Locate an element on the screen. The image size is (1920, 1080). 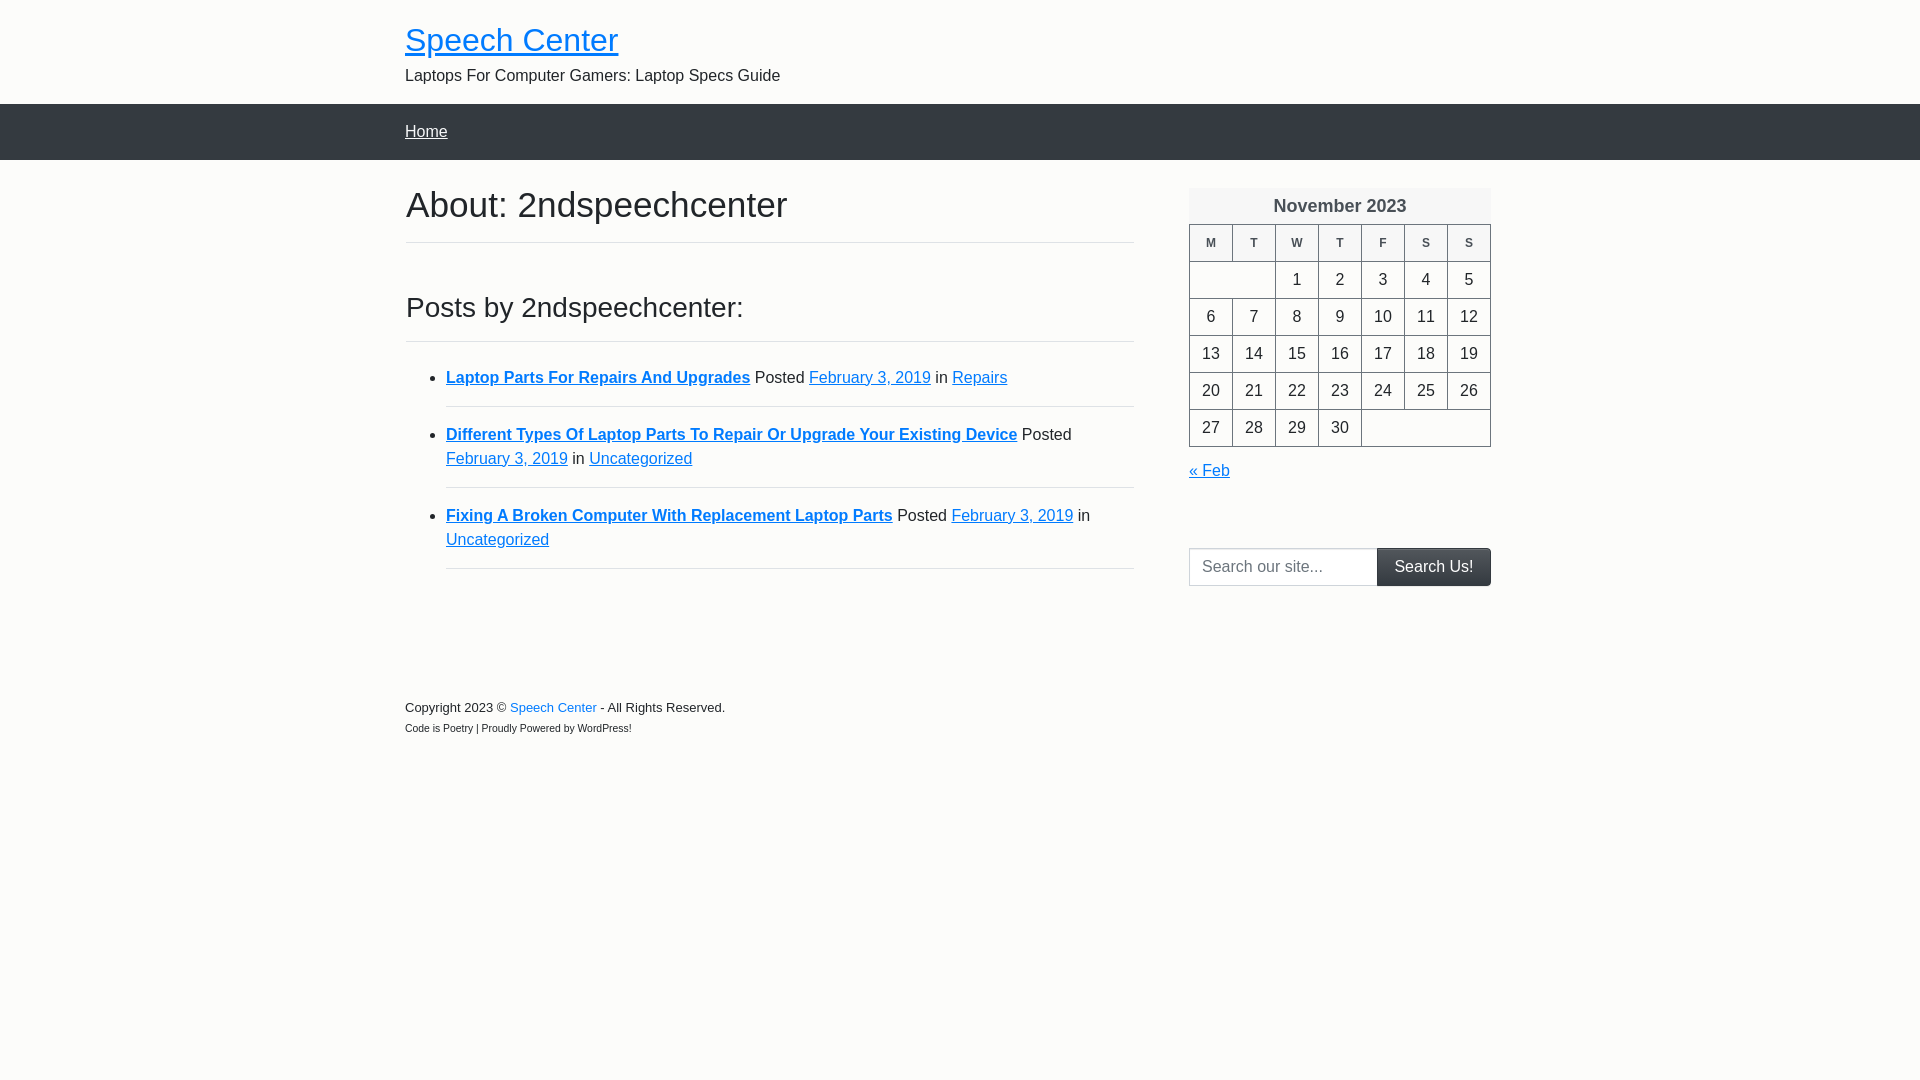
February 3, 2019 is located at coordinates (1012, 516).